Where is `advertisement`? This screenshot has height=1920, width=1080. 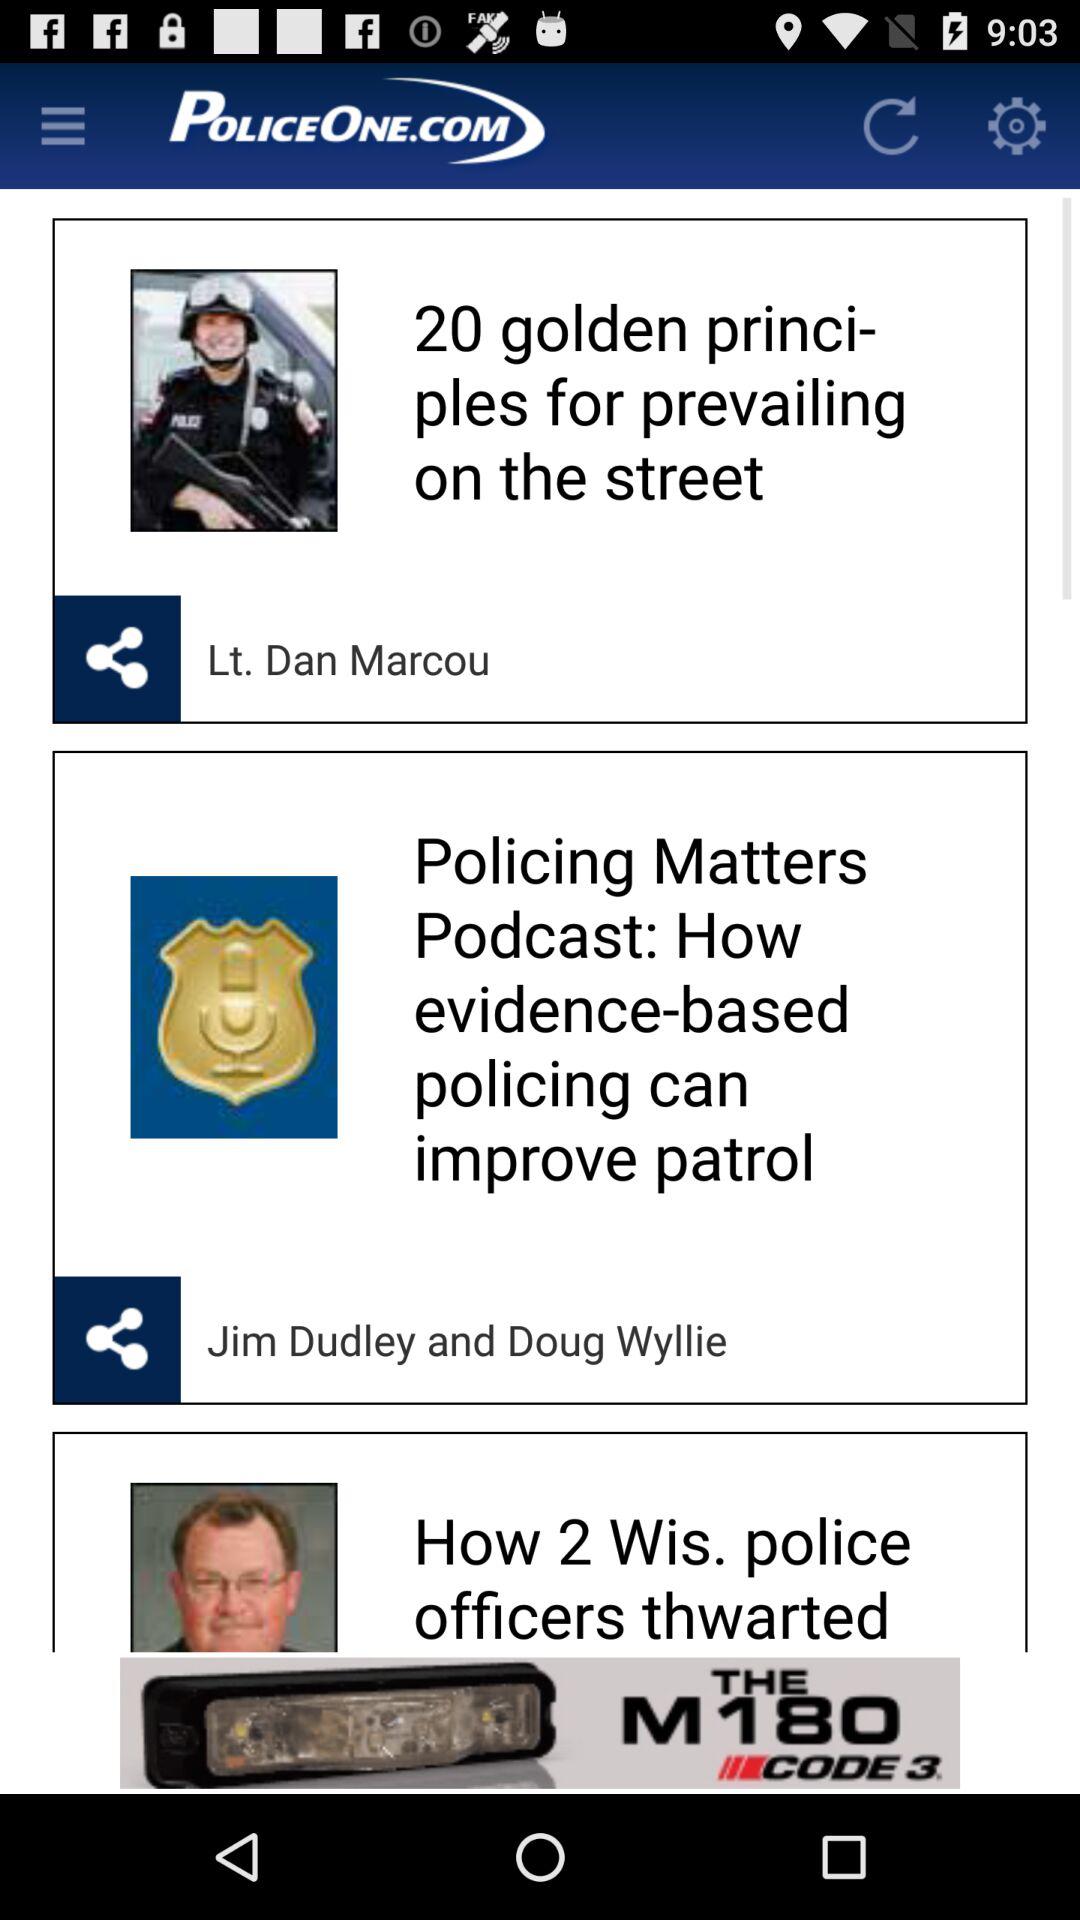
advertisement is located at coordinates (477, 126).